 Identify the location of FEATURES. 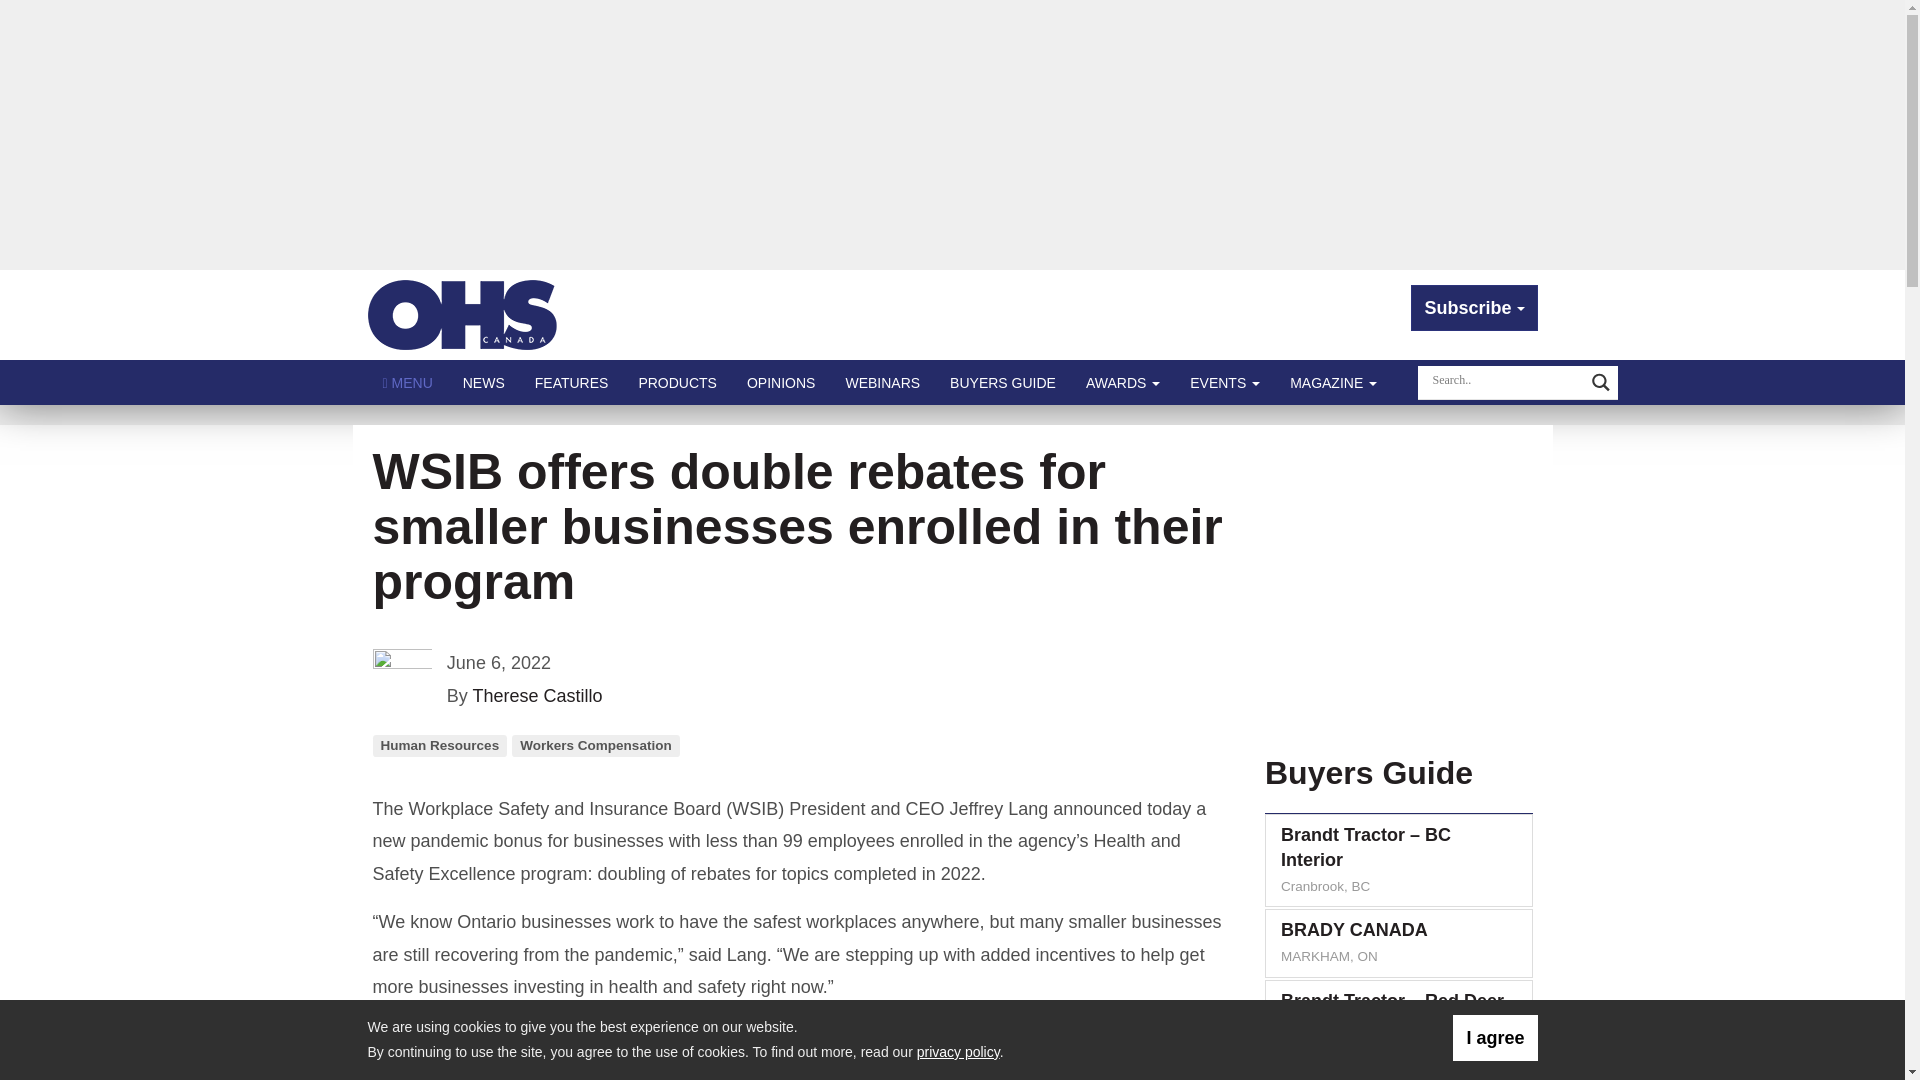
(572, 382).